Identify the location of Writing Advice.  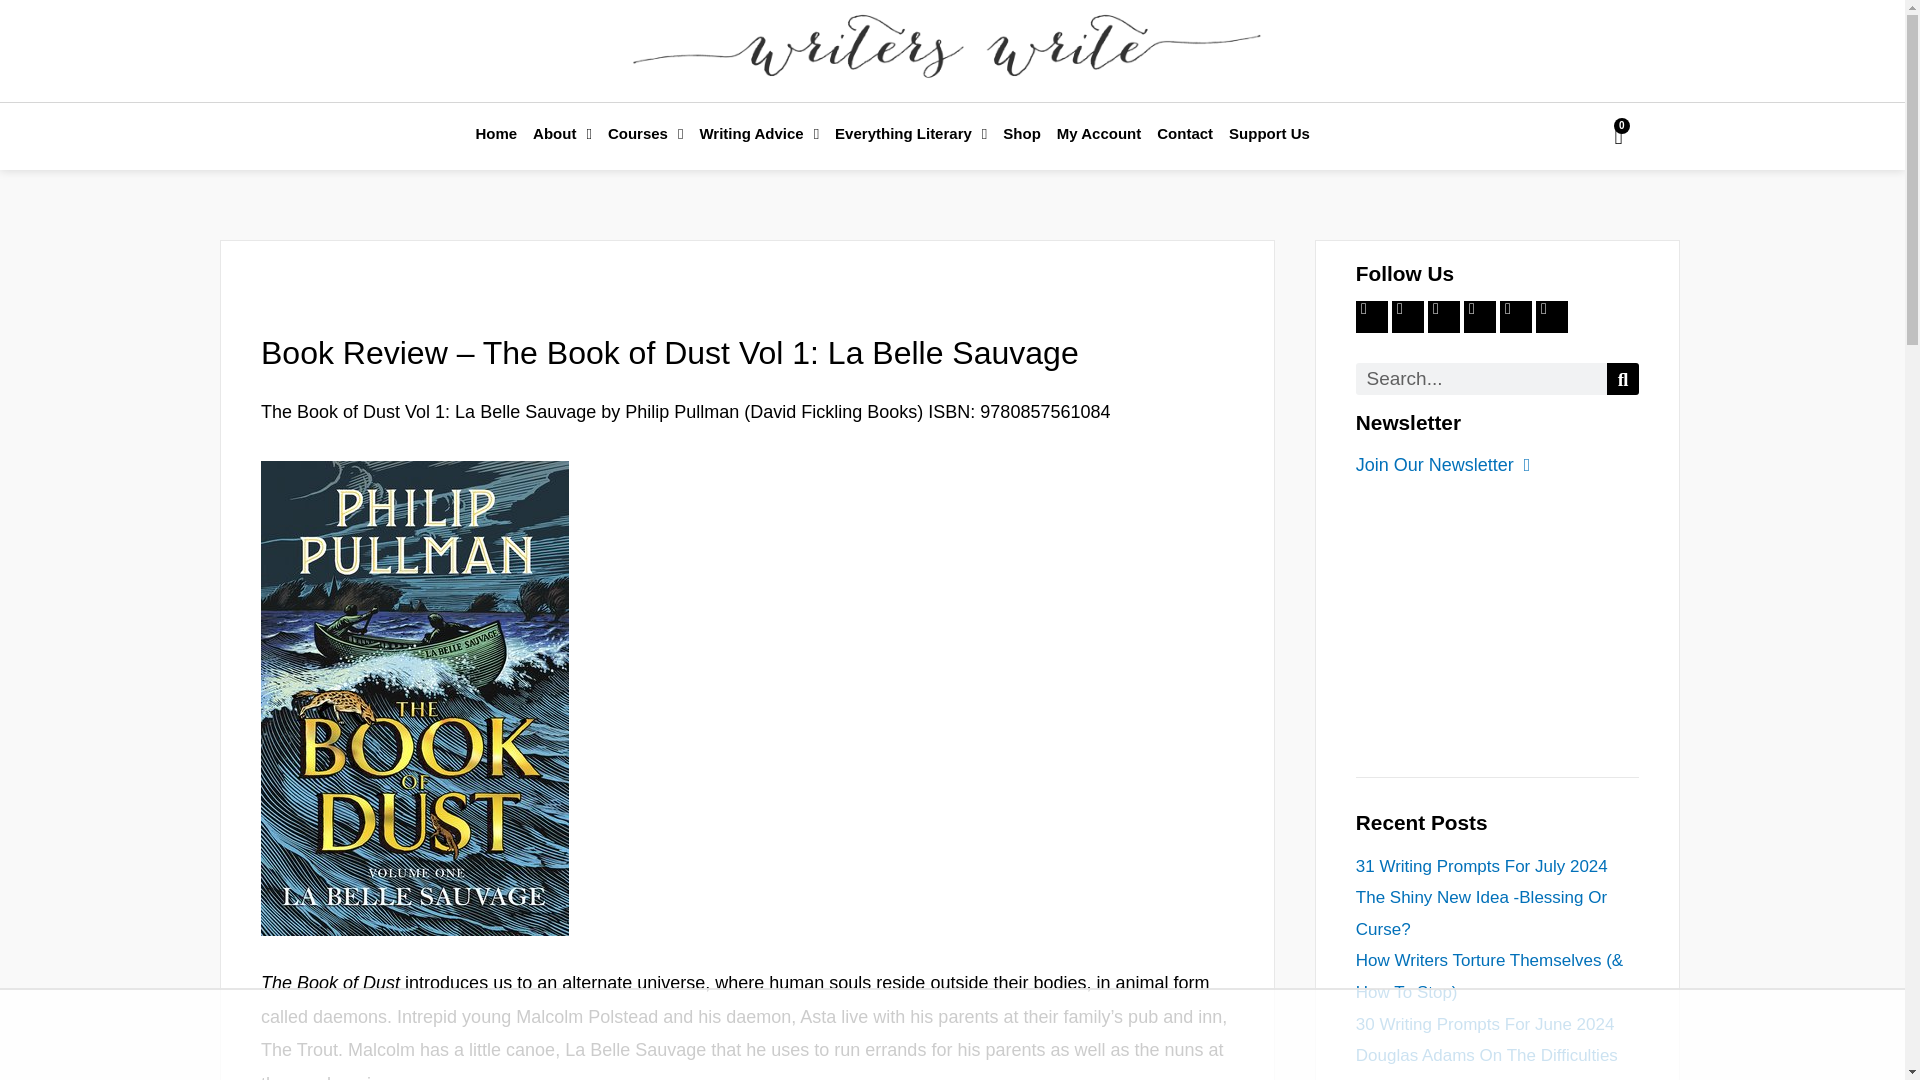
(759, 134).